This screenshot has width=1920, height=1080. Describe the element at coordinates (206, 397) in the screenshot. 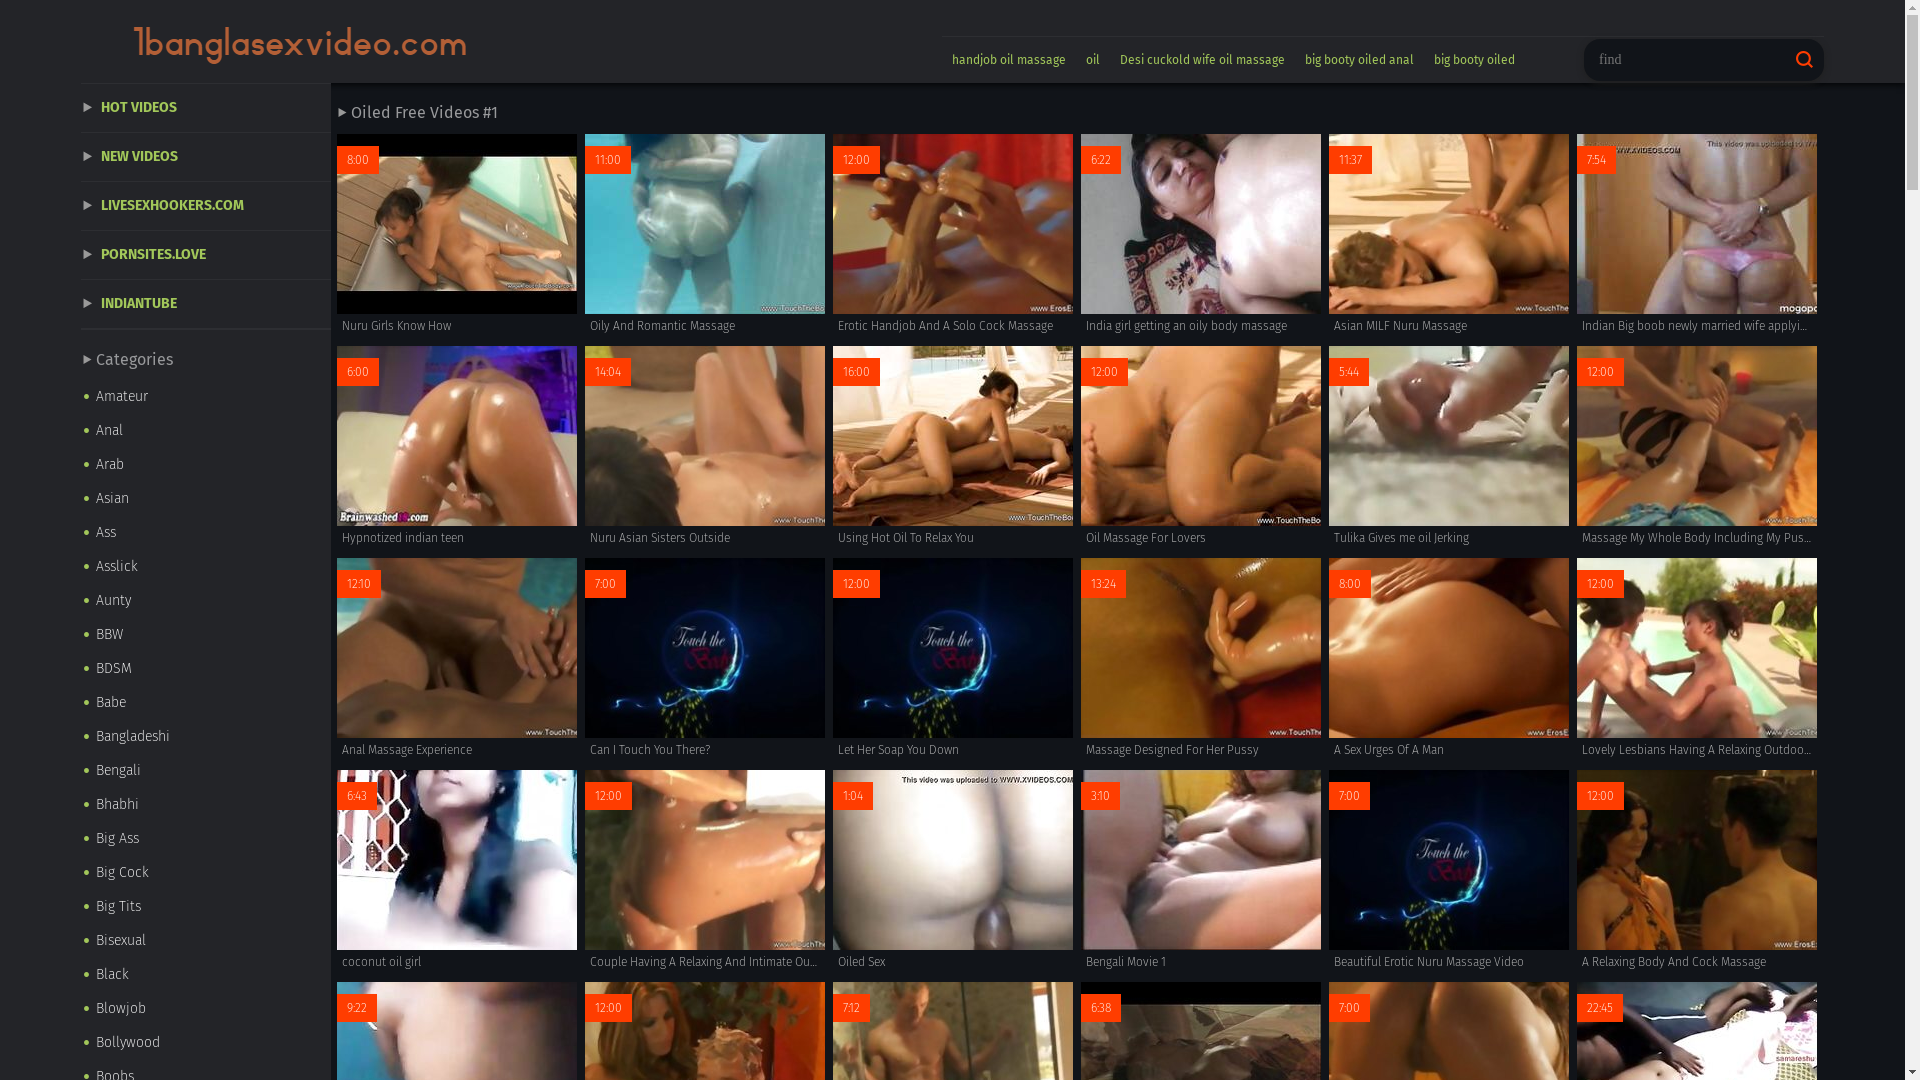

I see `Amateur` at that location.